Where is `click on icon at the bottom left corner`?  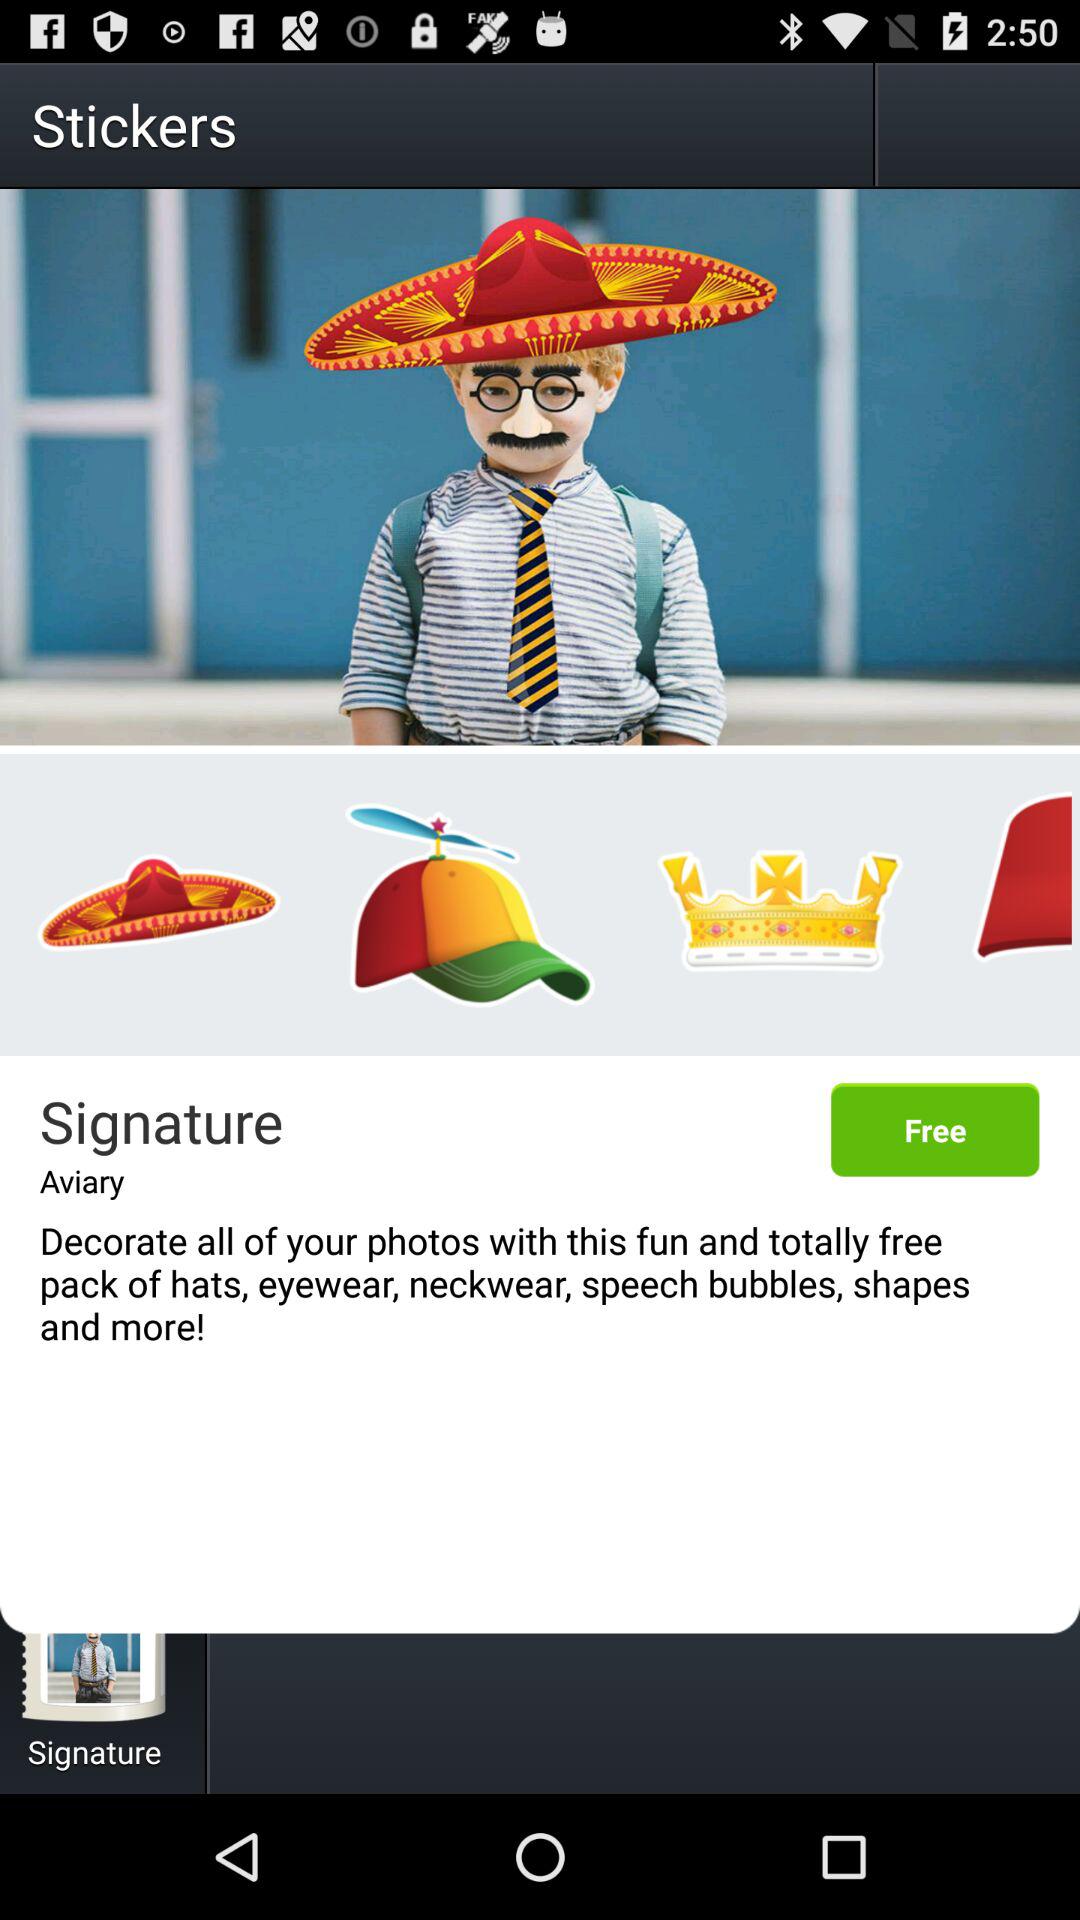
click on icon at the bottom left corner is located at coordinates (94, 1646).